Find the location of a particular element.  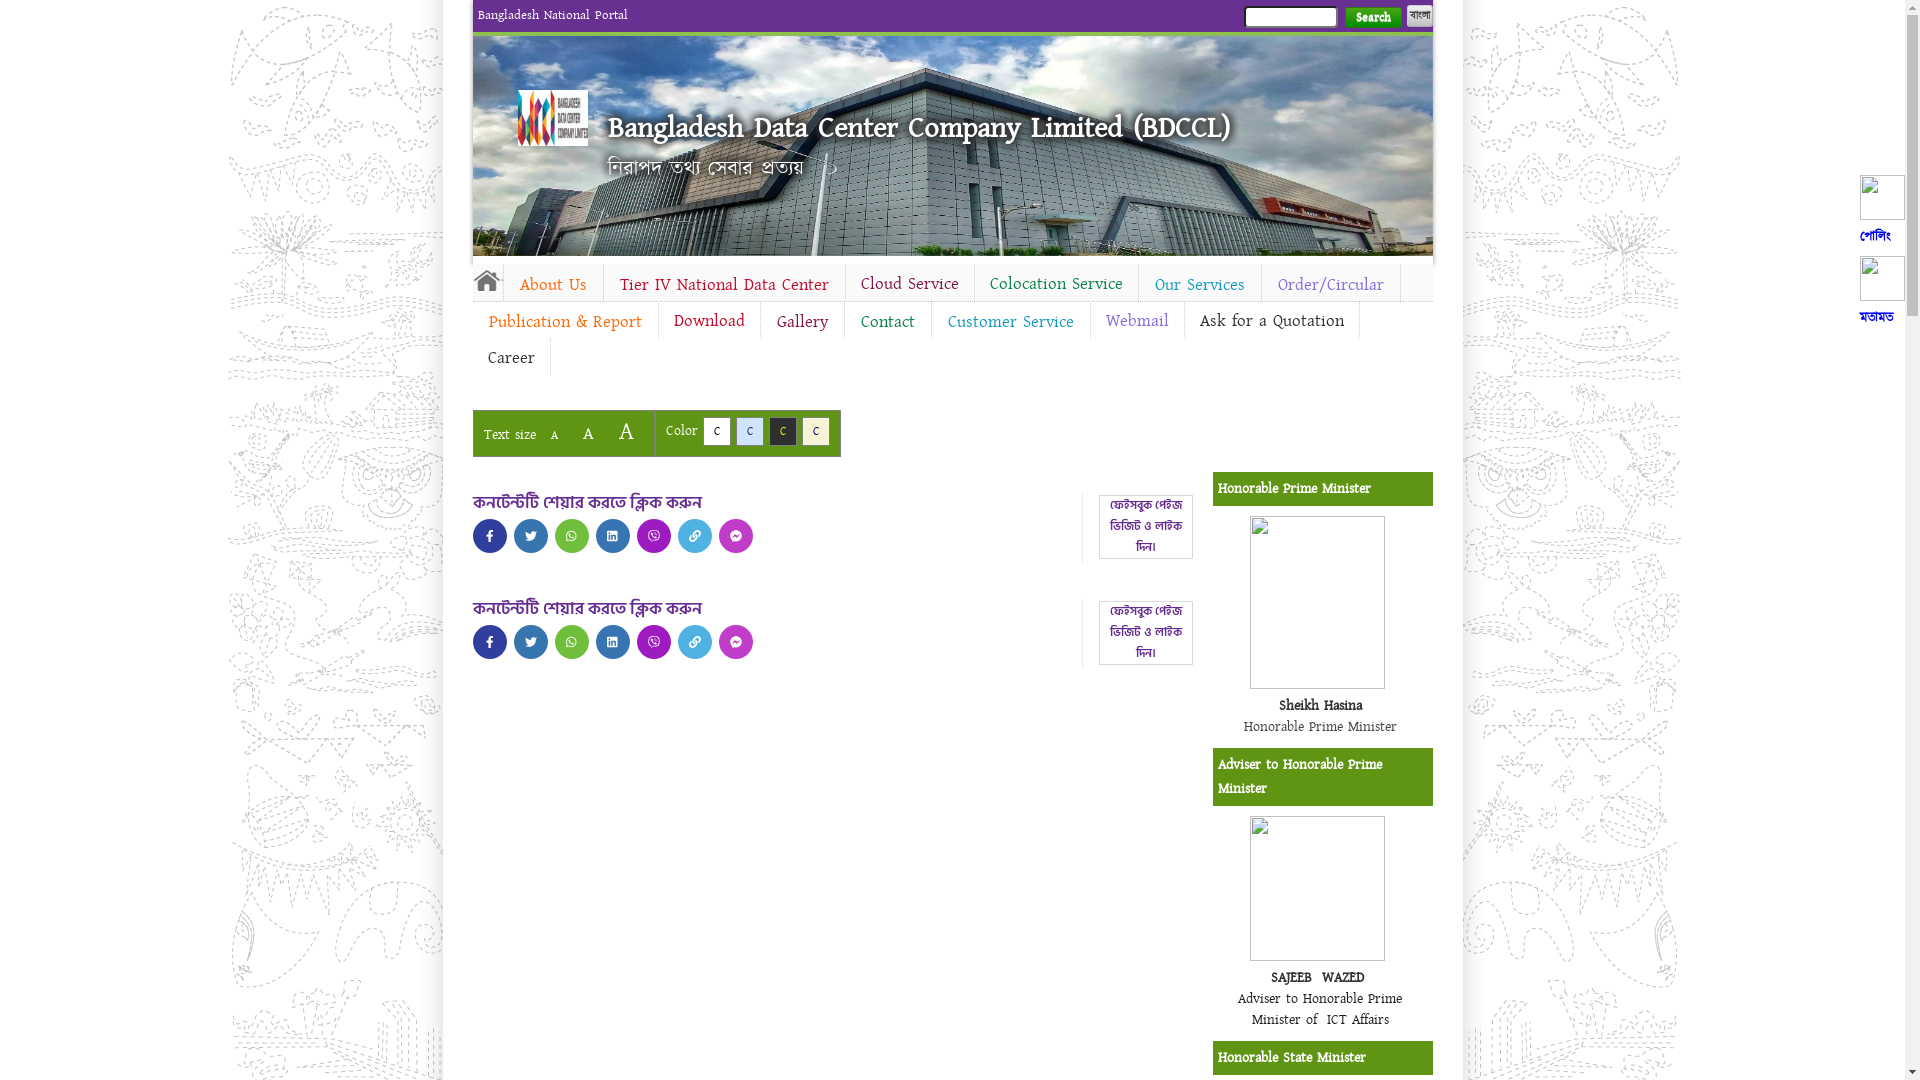

About Us is located at coordinates (554, 285).